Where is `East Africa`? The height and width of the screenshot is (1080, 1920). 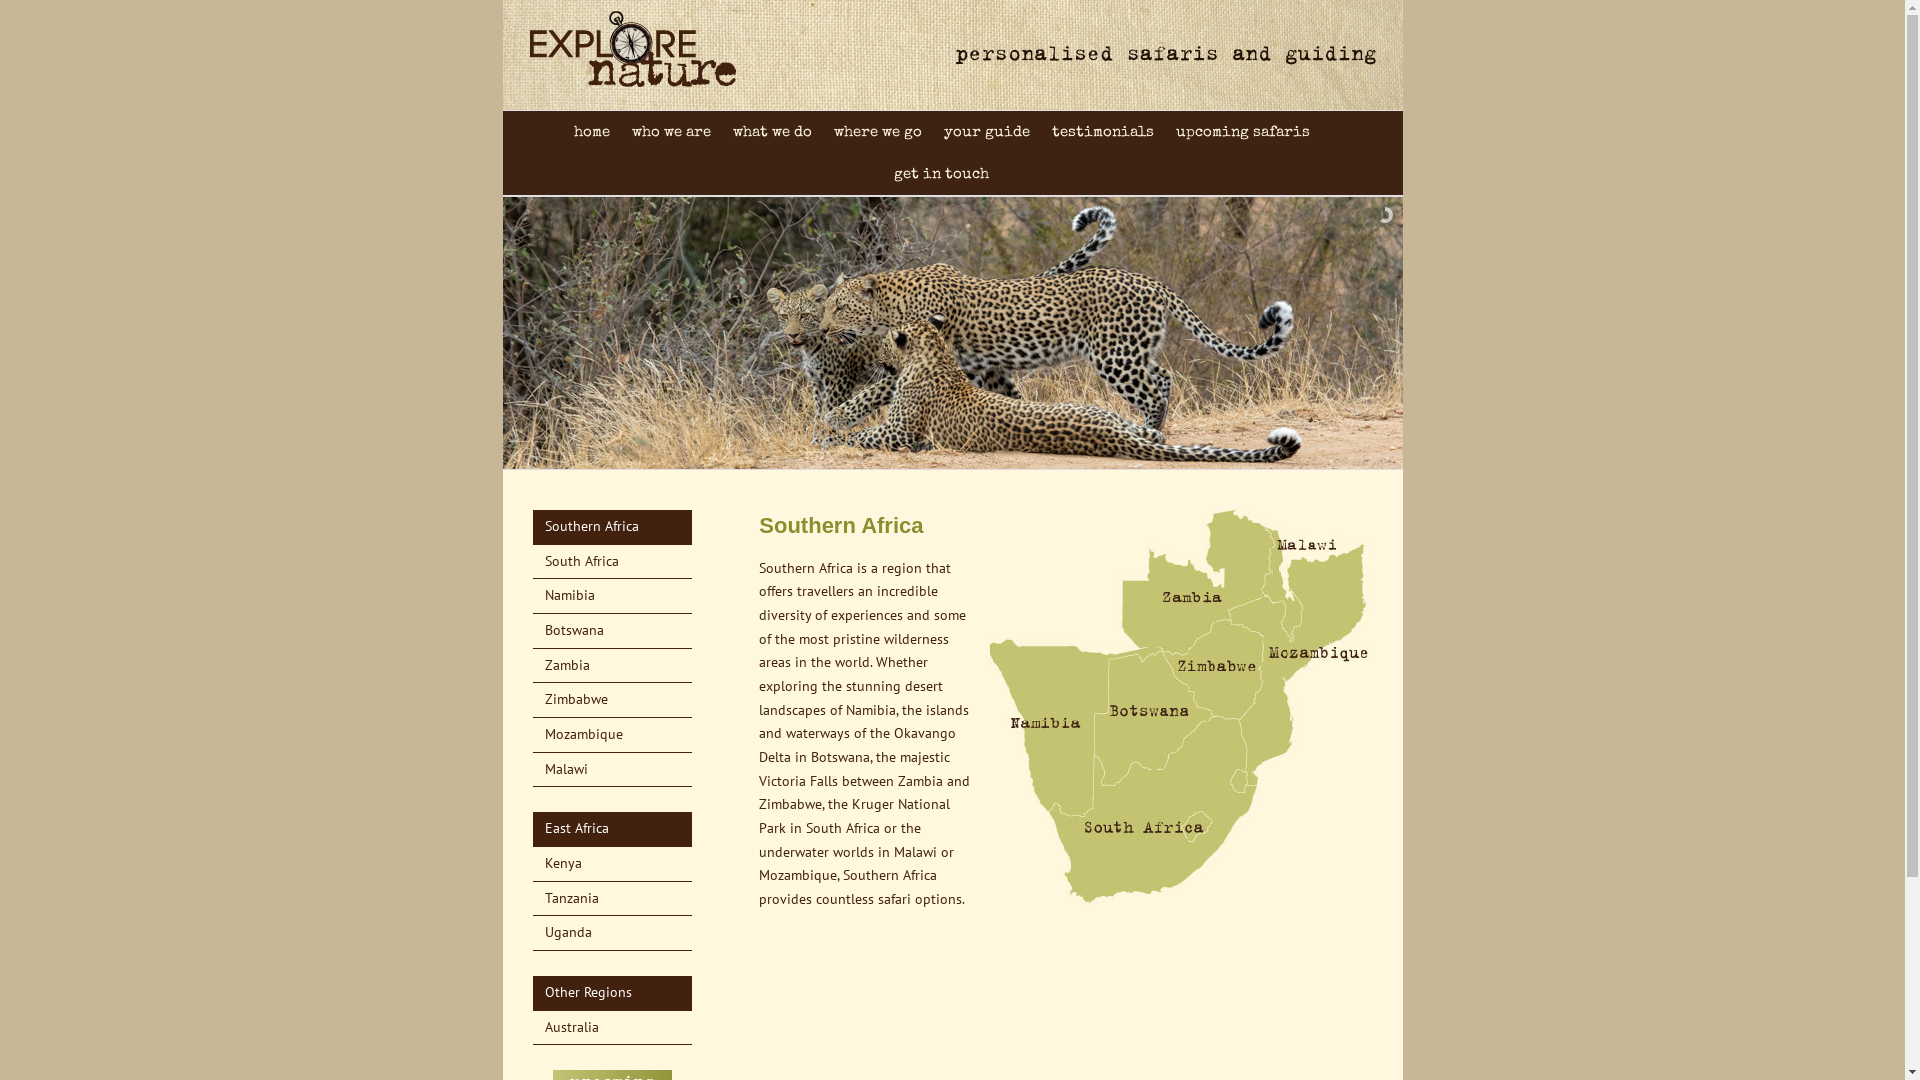 East Africa is located at coordinates (576, 828).